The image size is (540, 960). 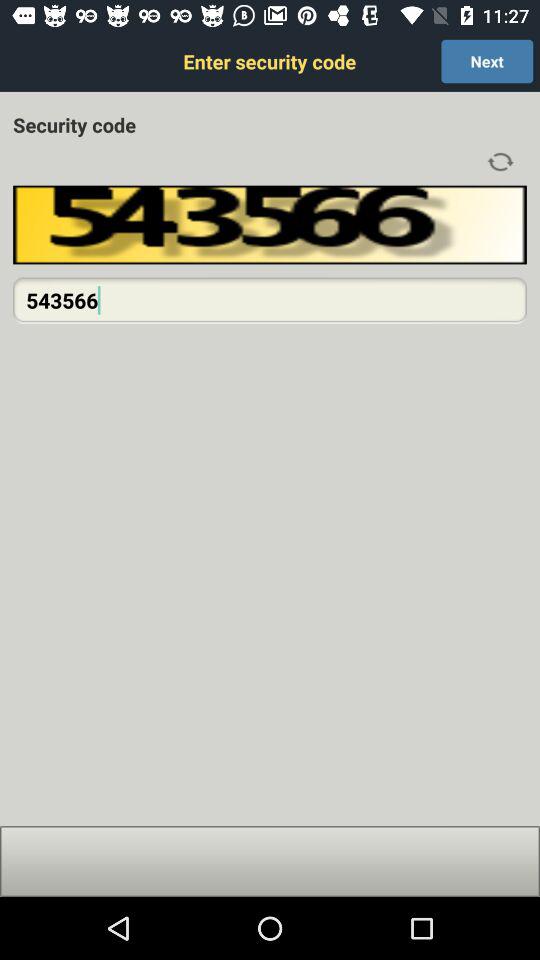 What do you see at coordinates (500, 162) in the screenshot?
I see `refresh` at bounding box center [500, 162].